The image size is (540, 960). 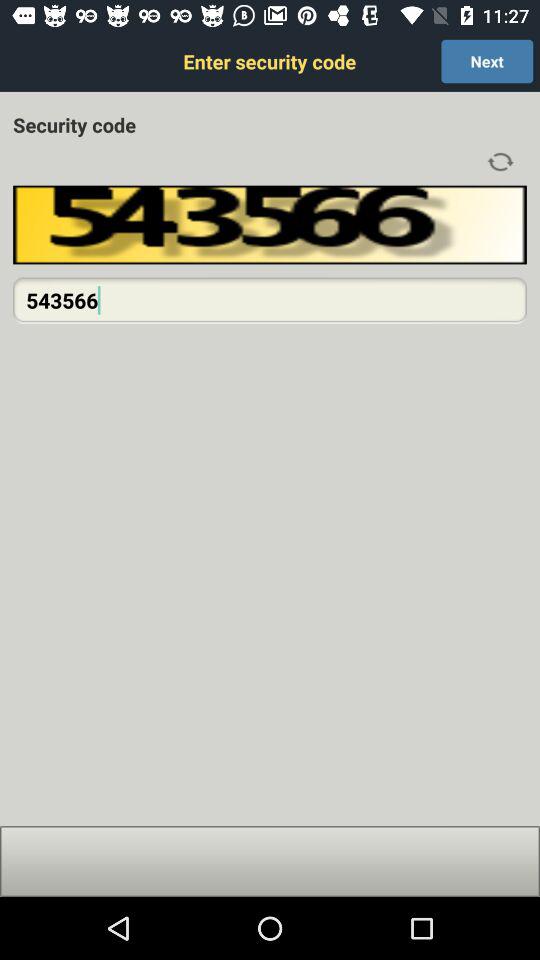 What do you see at coordinates (500, 162) in the screenshot?
I see `refresh` at bounding box center [500, 162].